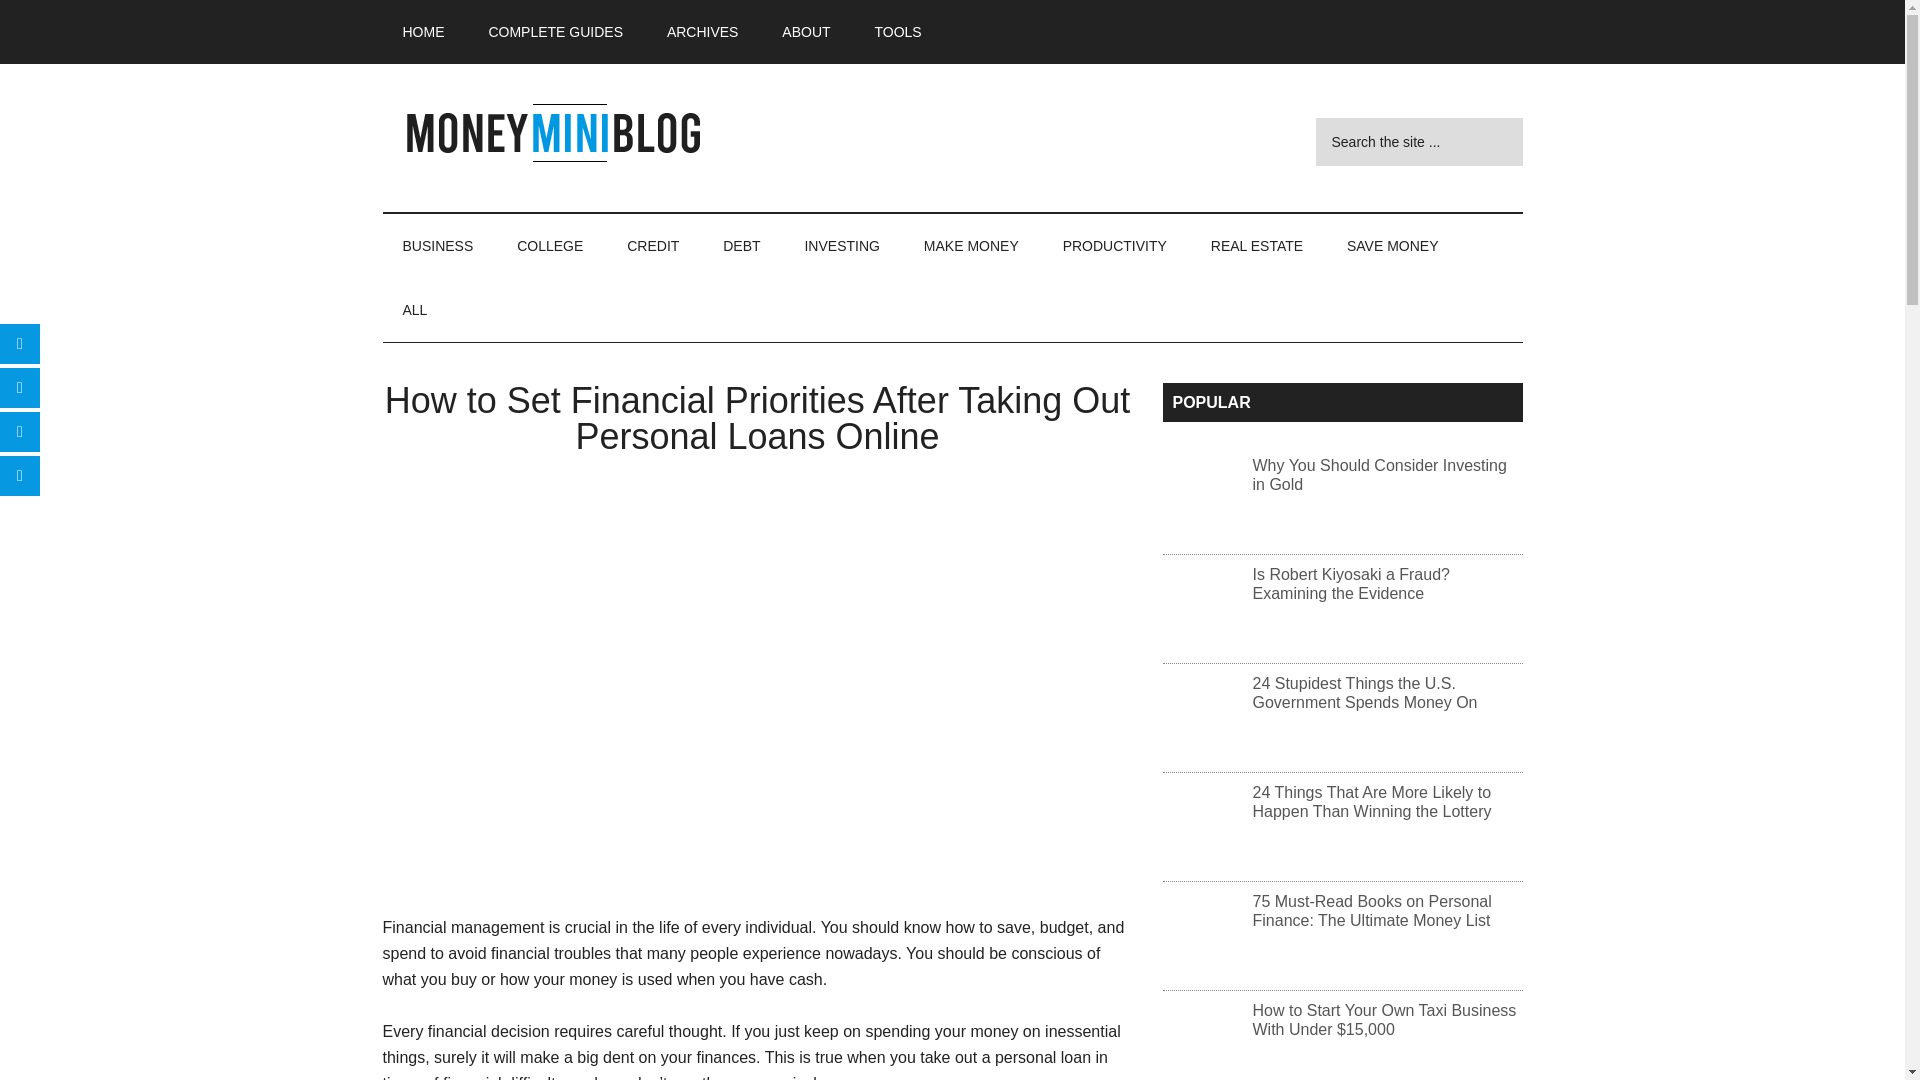 Image resolution: width=1920 pixels, height=1080 pixels. I want to click on CREDIT, so click(652, 245).